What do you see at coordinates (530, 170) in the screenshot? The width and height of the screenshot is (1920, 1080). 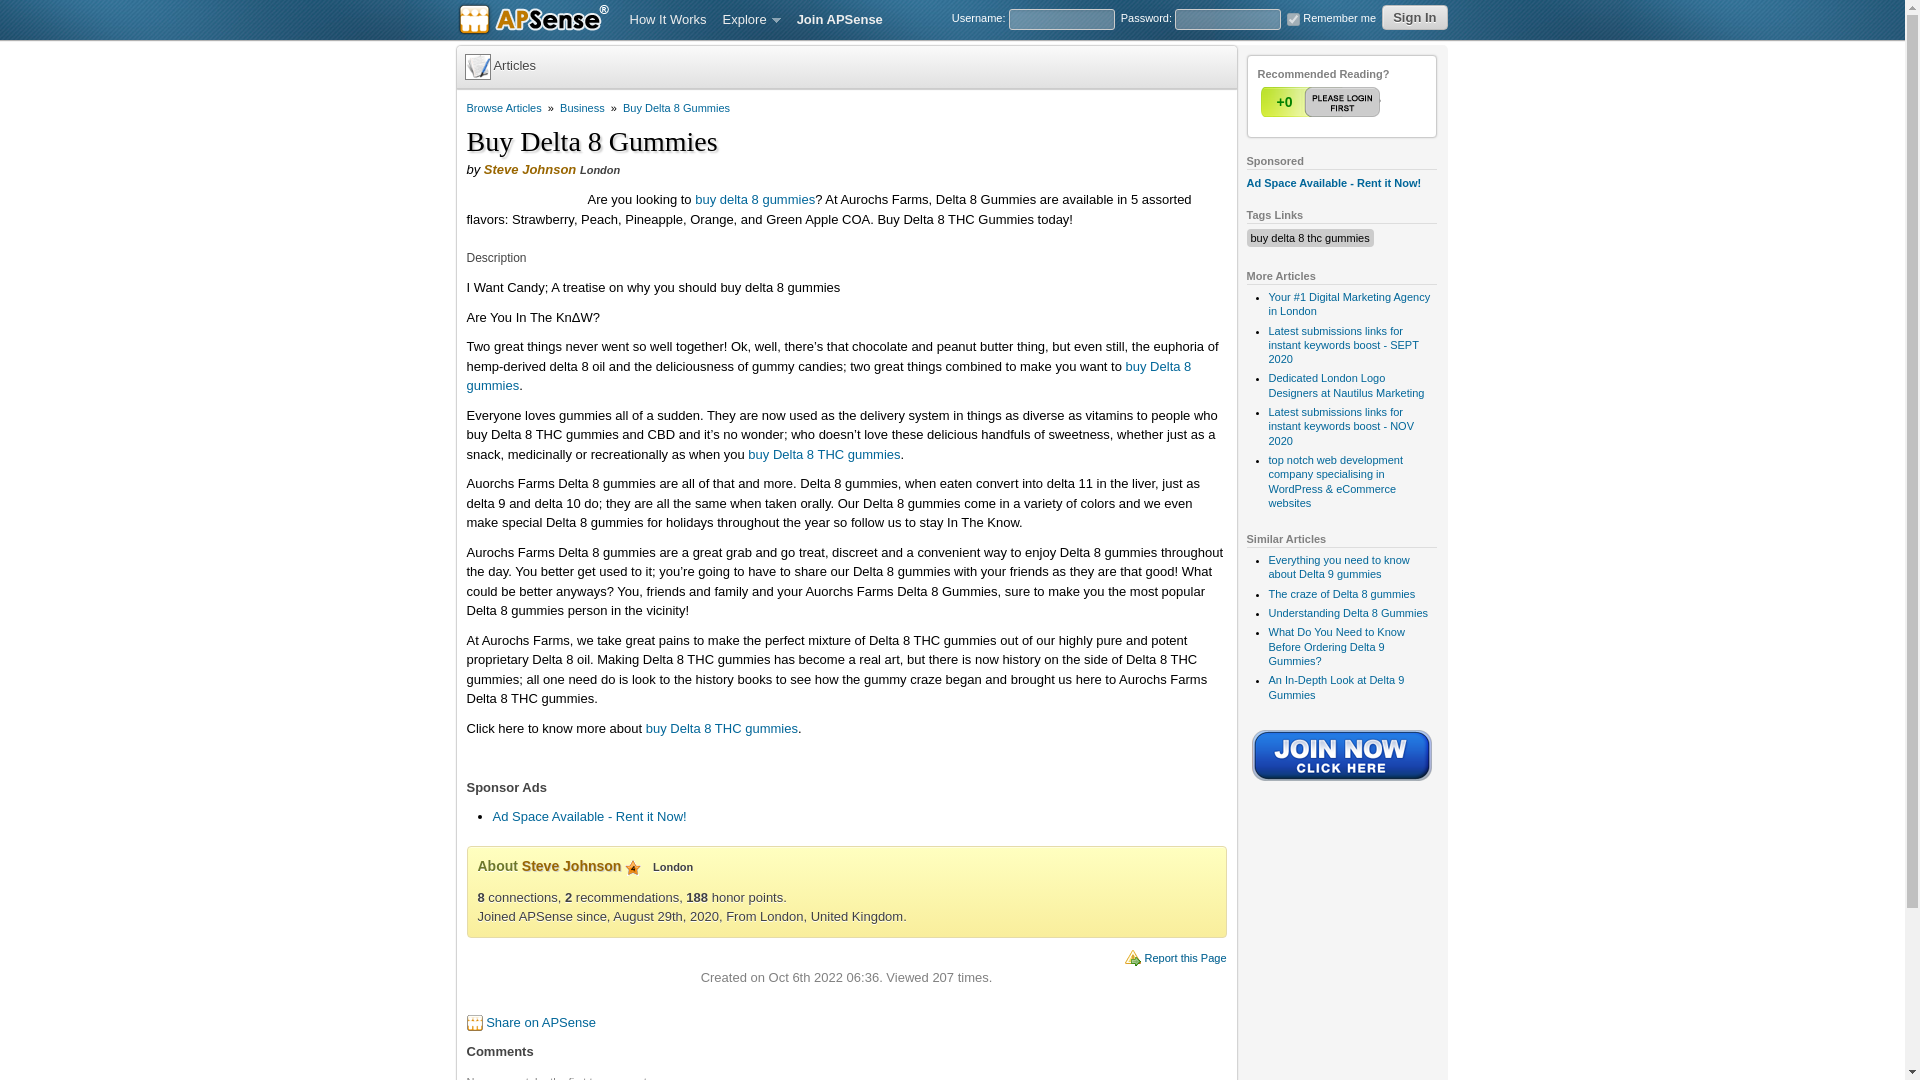 I see `Steve Johnson` at bounding box center [530, 170].